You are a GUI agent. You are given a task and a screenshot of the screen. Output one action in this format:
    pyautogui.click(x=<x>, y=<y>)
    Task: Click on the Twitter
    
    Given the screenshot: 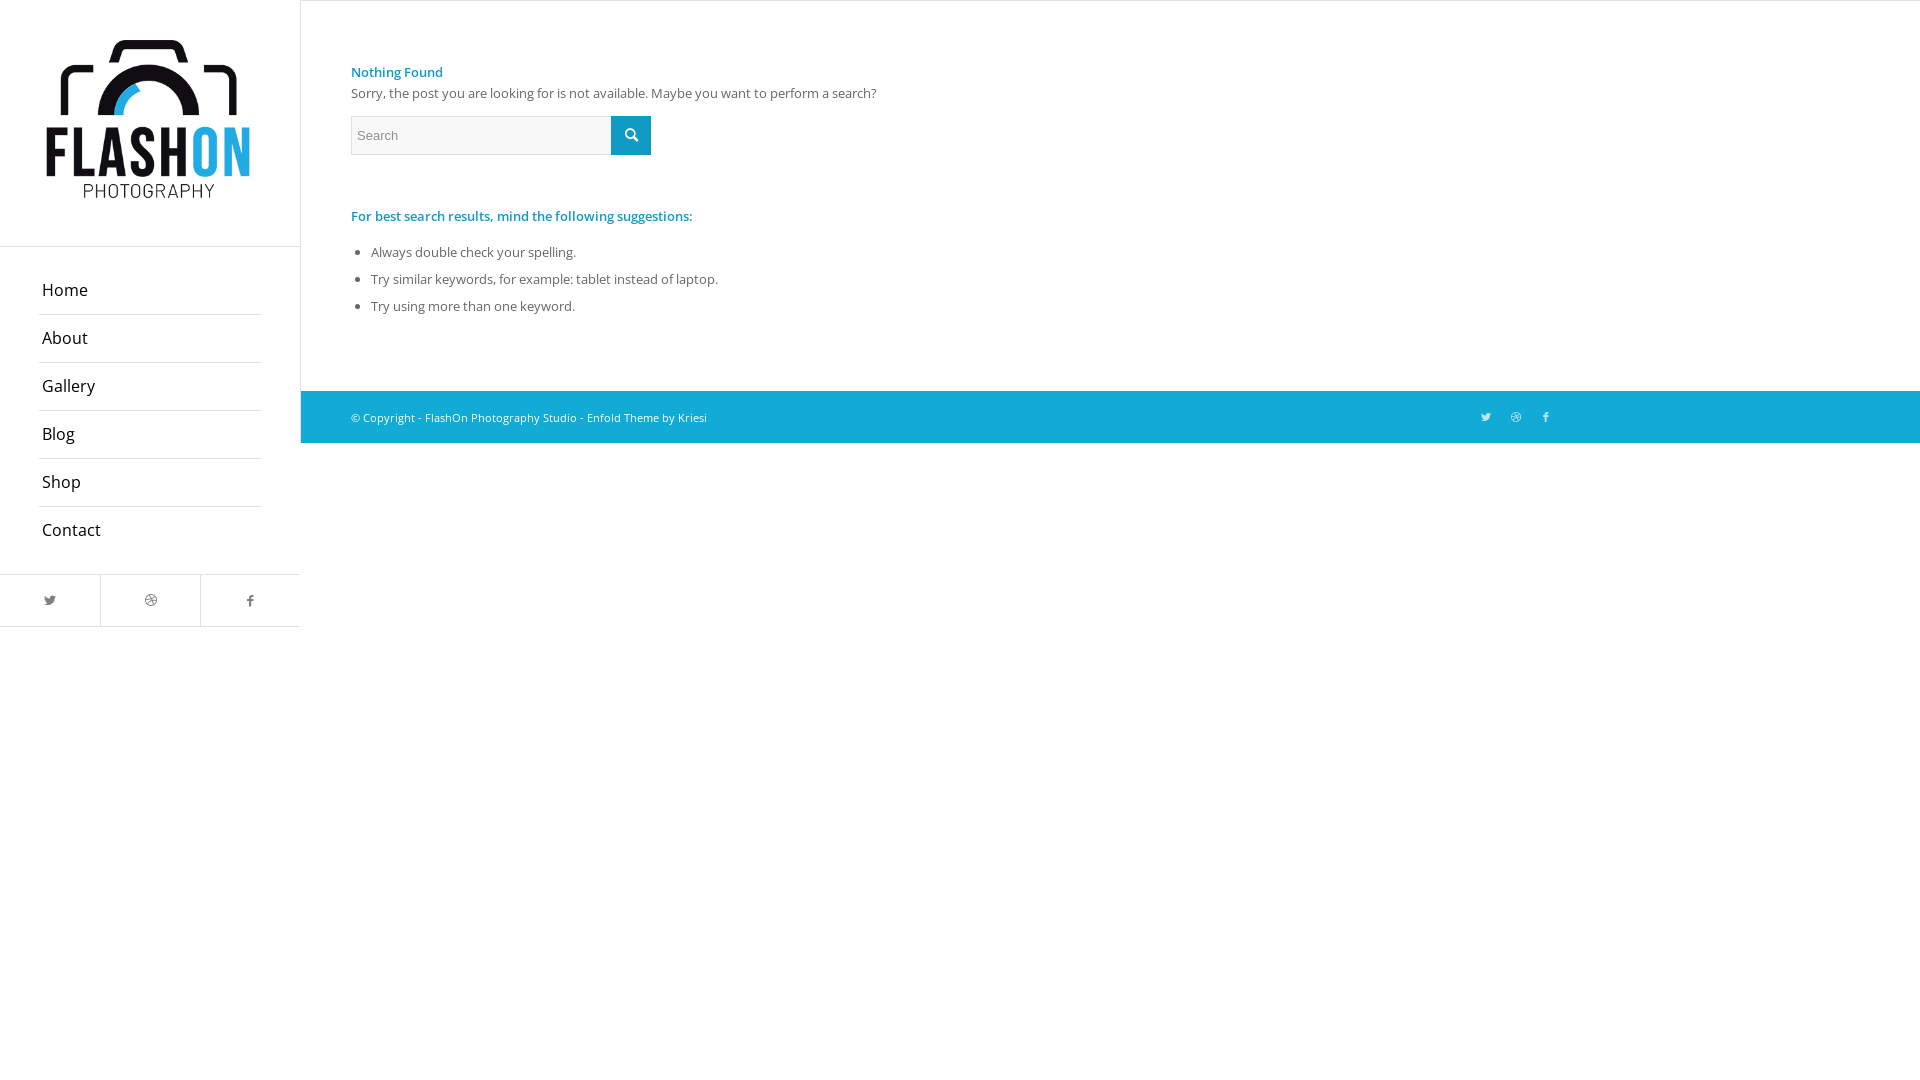 What is the action you would take?
    pyautogui.click(x=50, y=600)
    